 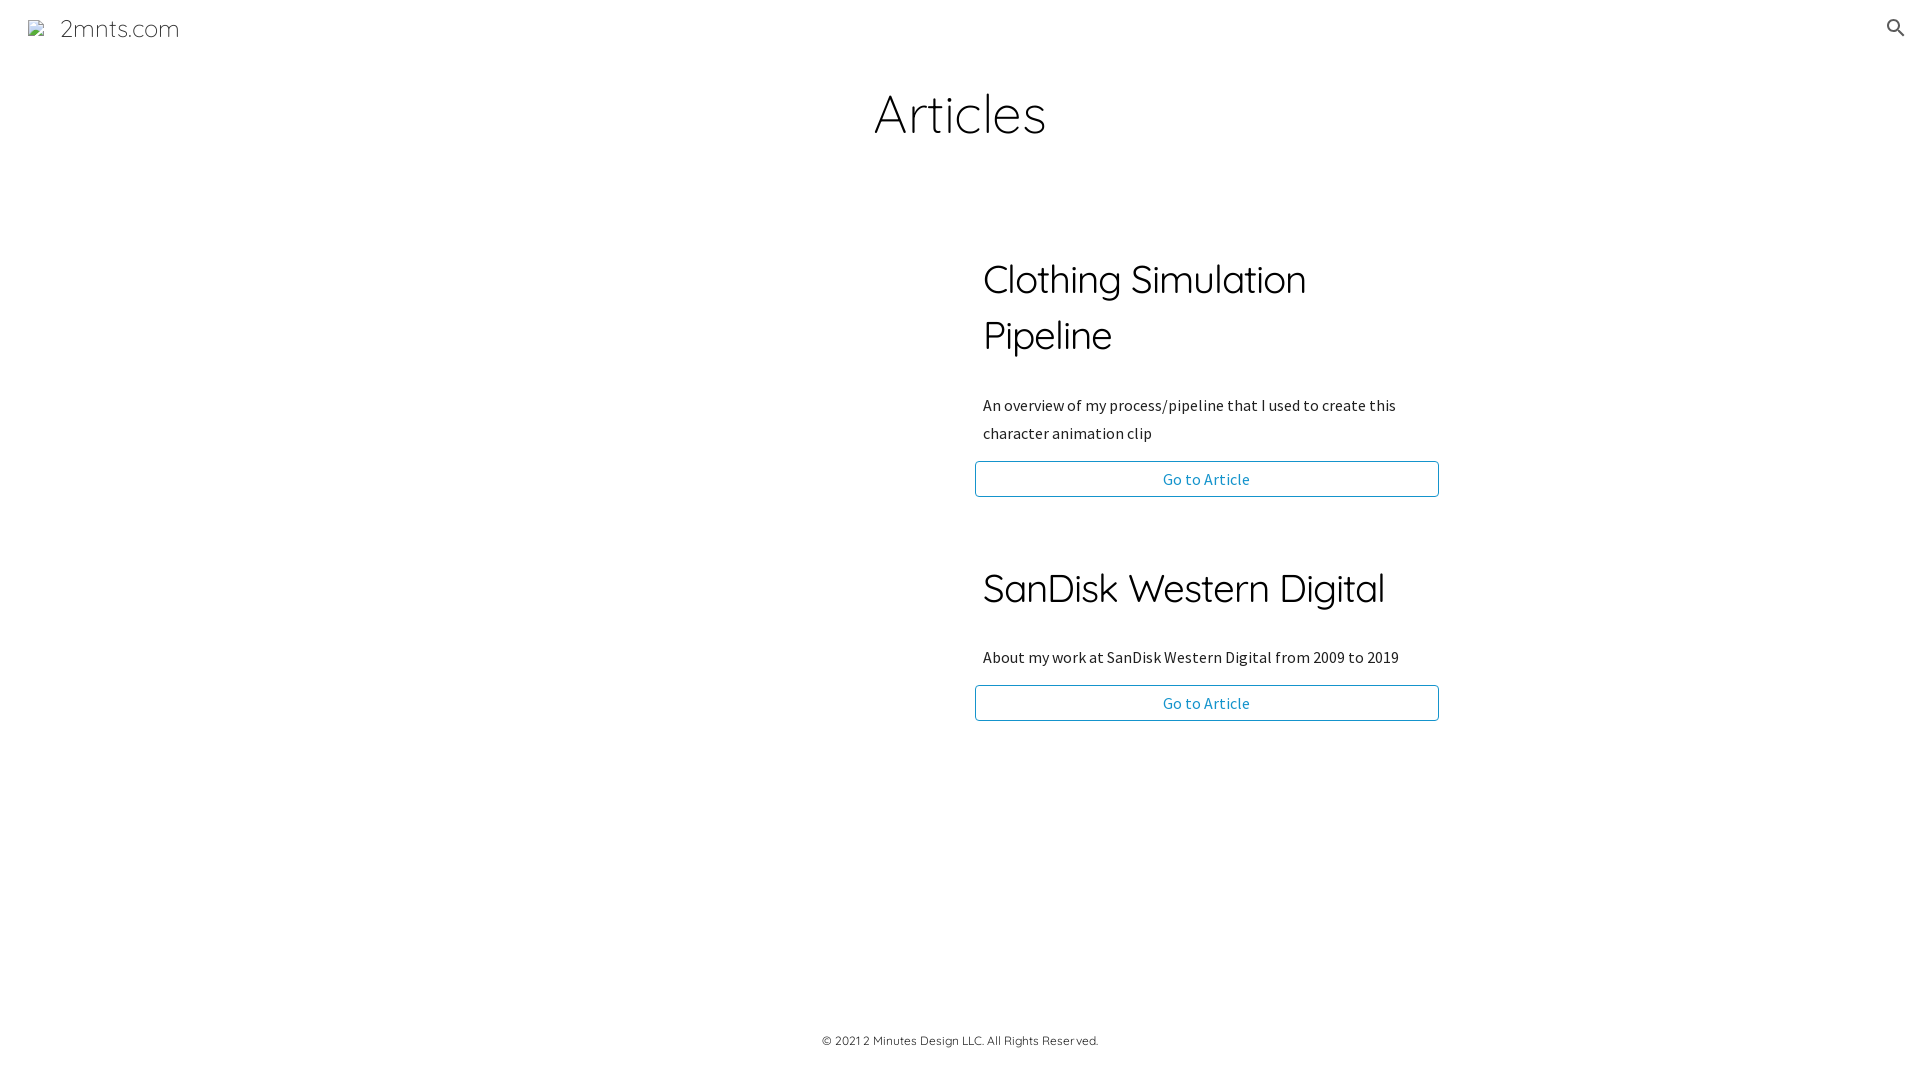 What do you see at coordinates (1207, 703) in the screenshot?
I see `Go to Article` at bounding box center [1207, 703].